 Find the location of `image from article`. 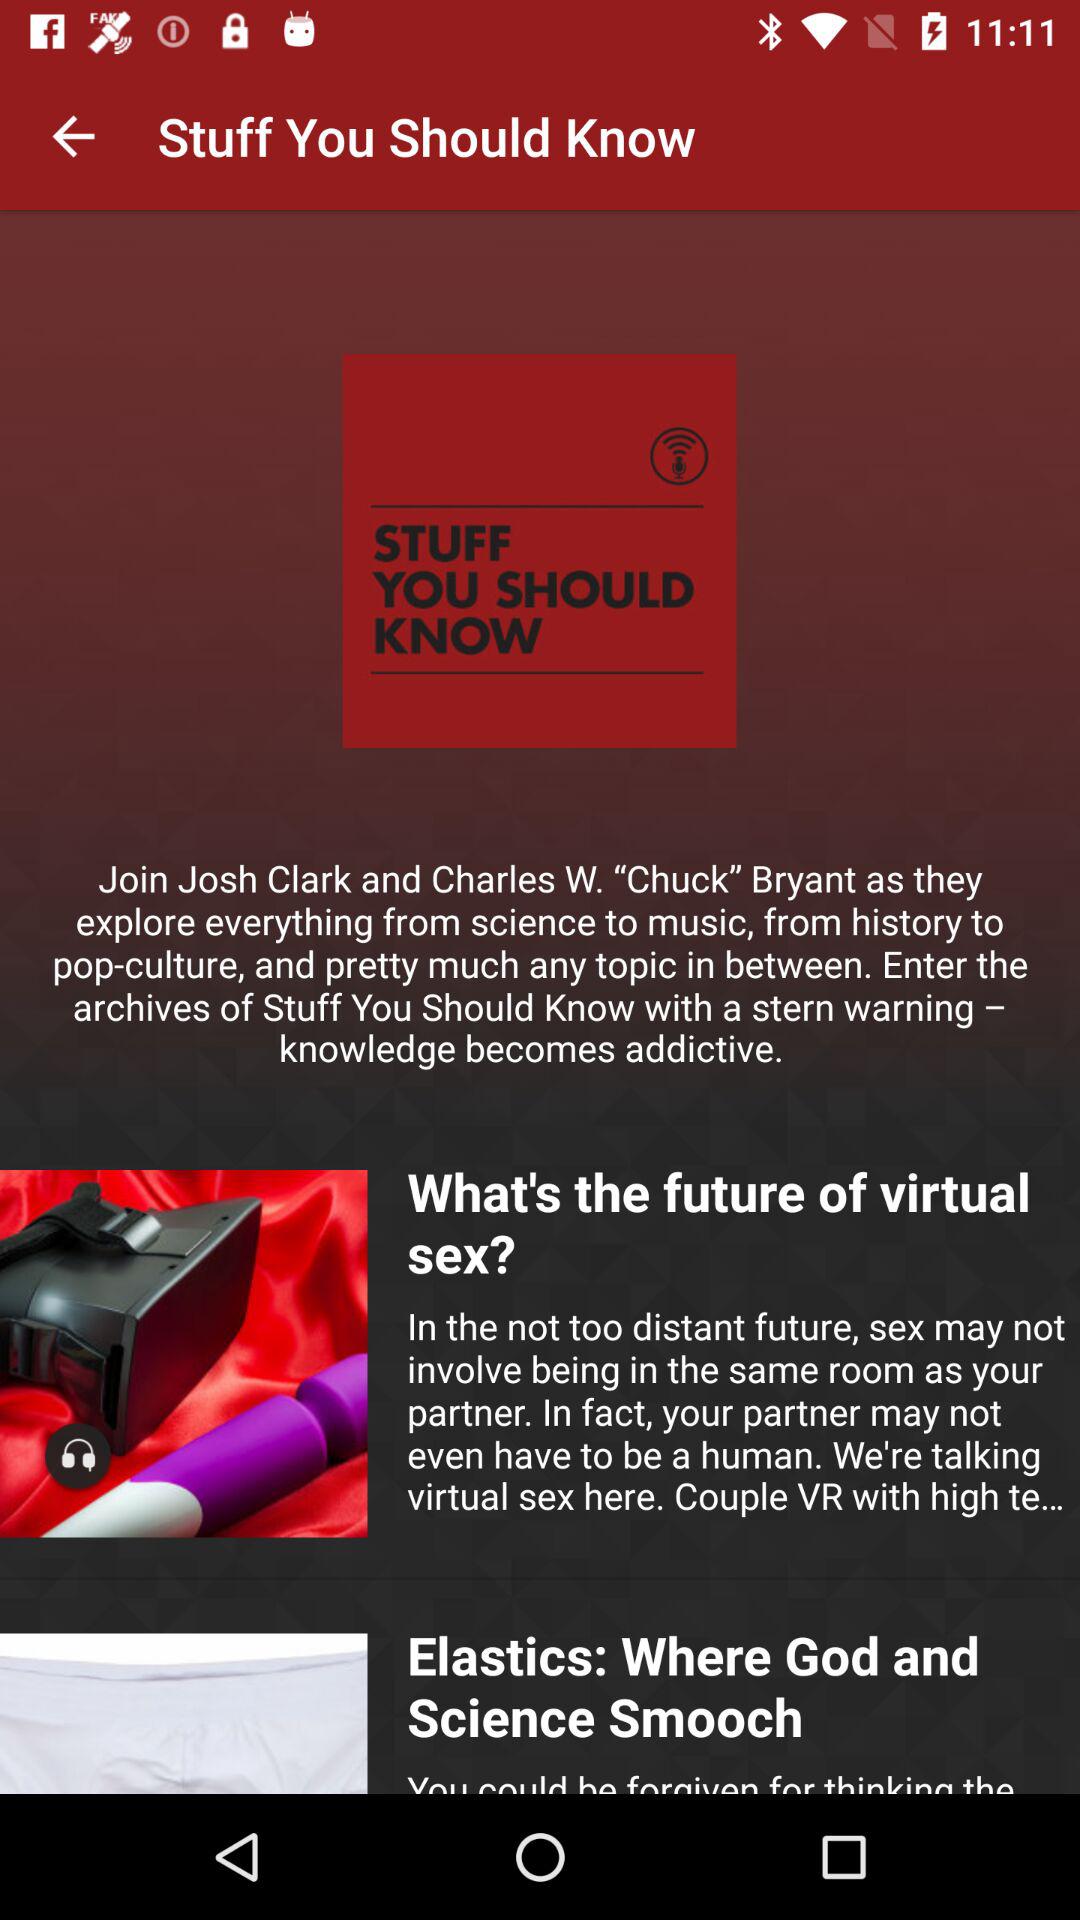

image from article is located at coordinates (184, 1714).